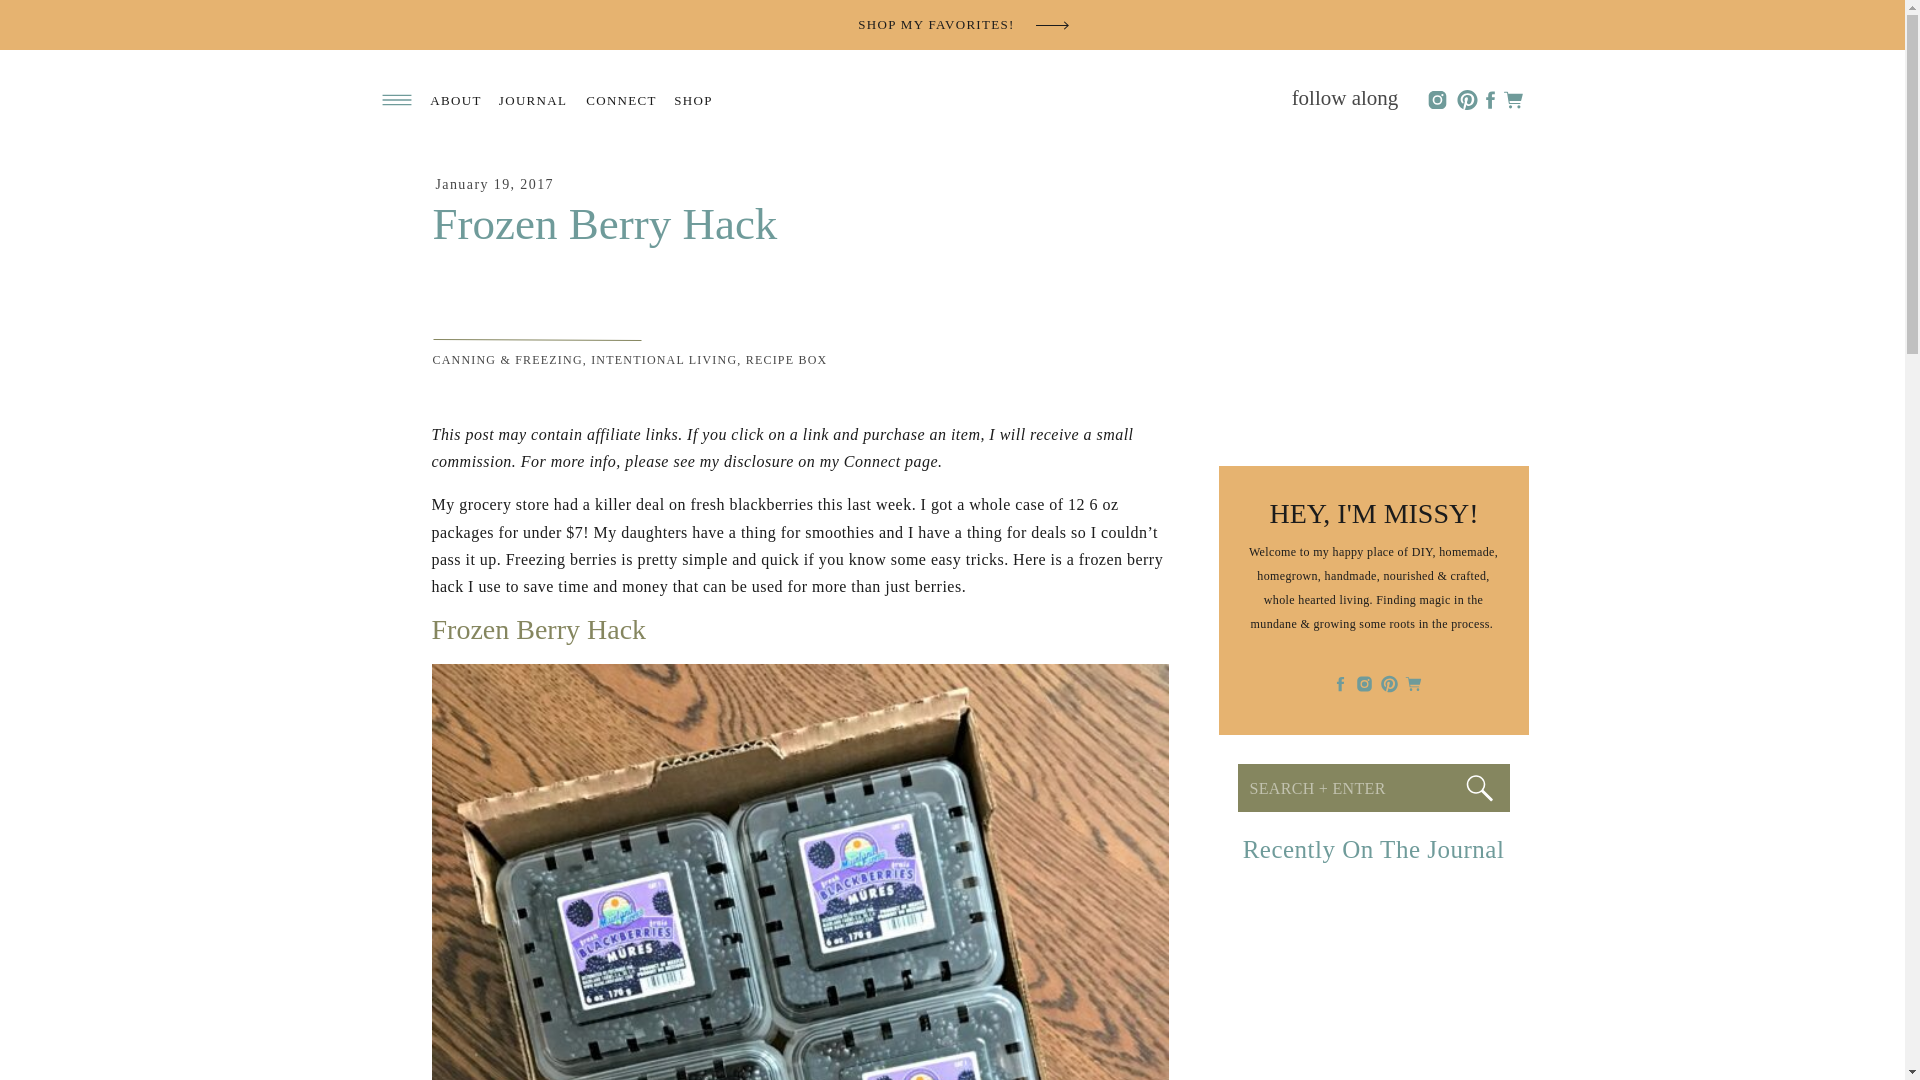 The image size is (1920, 1080). Describe the element at coordinates (694, 100) in the screenshot. I see `SHOP` at that location.